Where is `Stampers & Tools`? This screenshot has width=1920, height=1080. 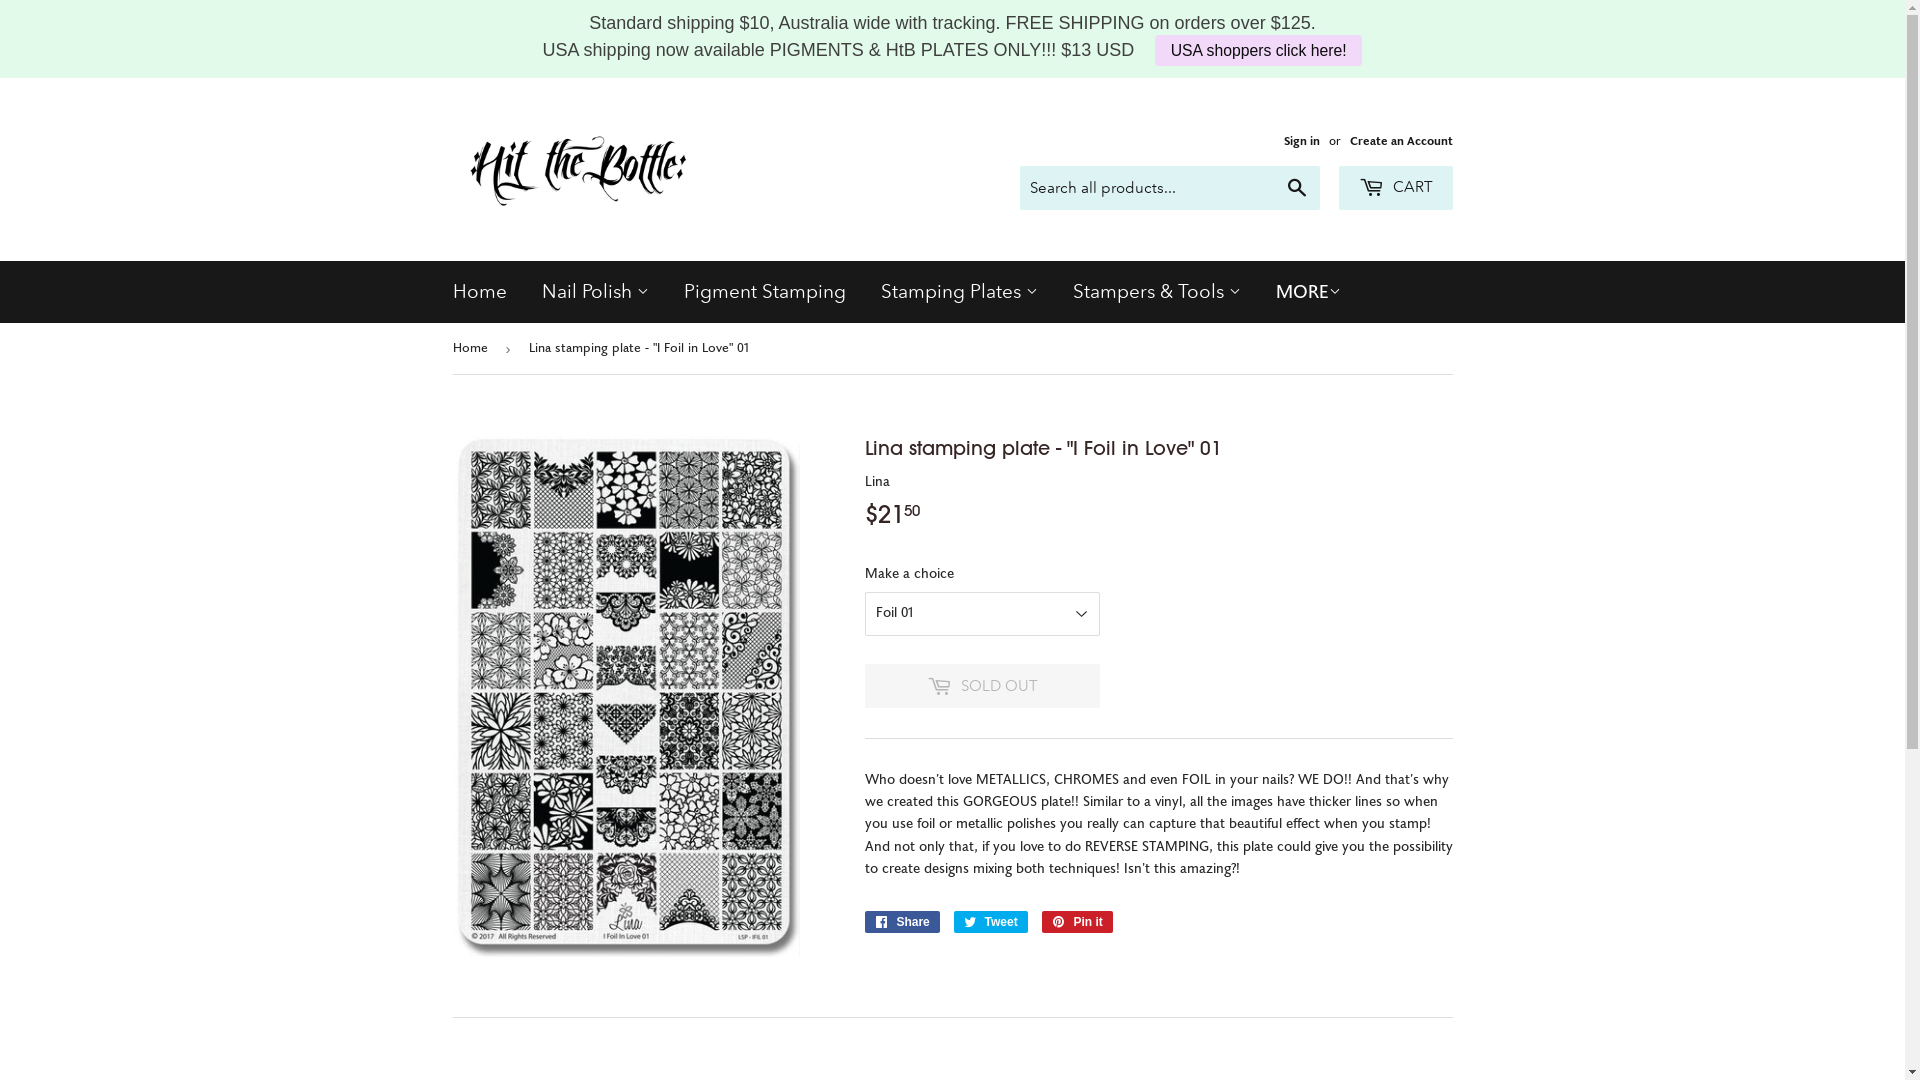
Stampers & Tools is located at coordinates (1157, 291).